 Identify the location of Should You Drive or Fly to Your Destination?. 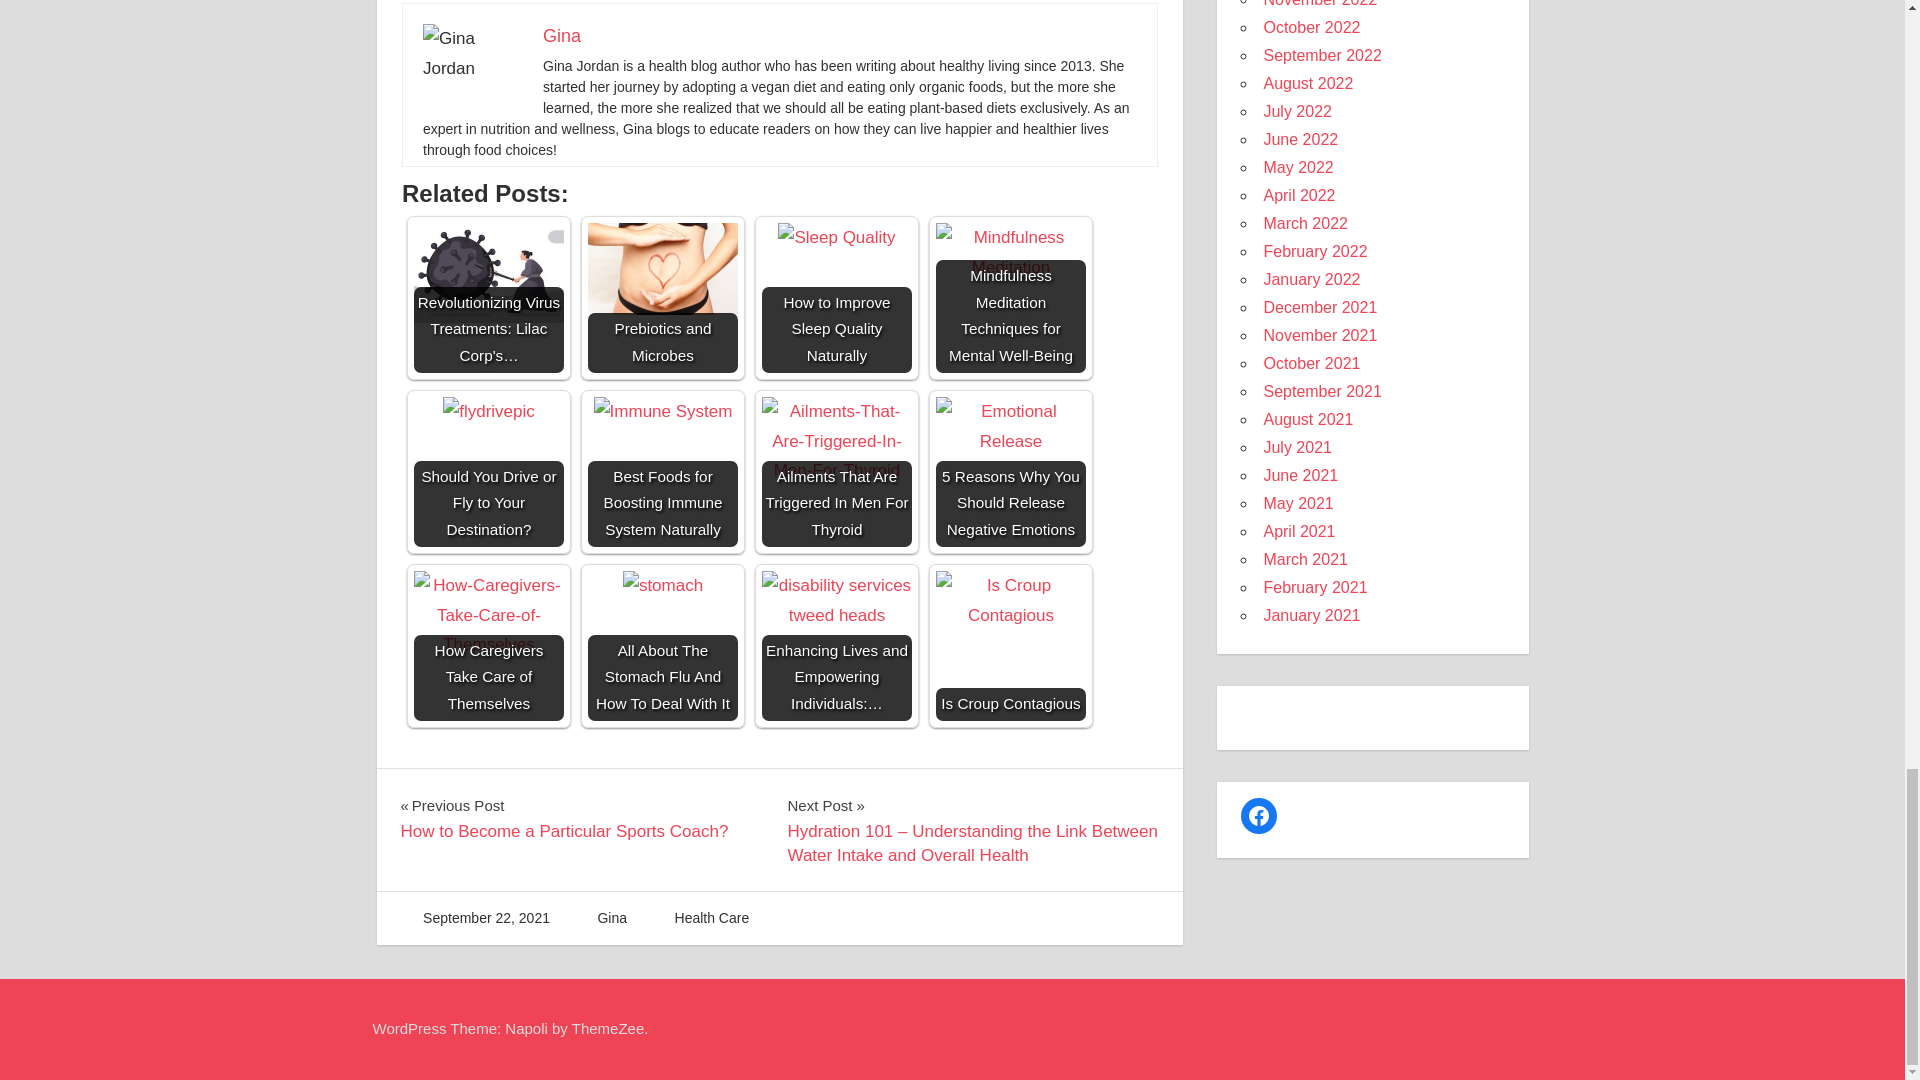
(489, 412).